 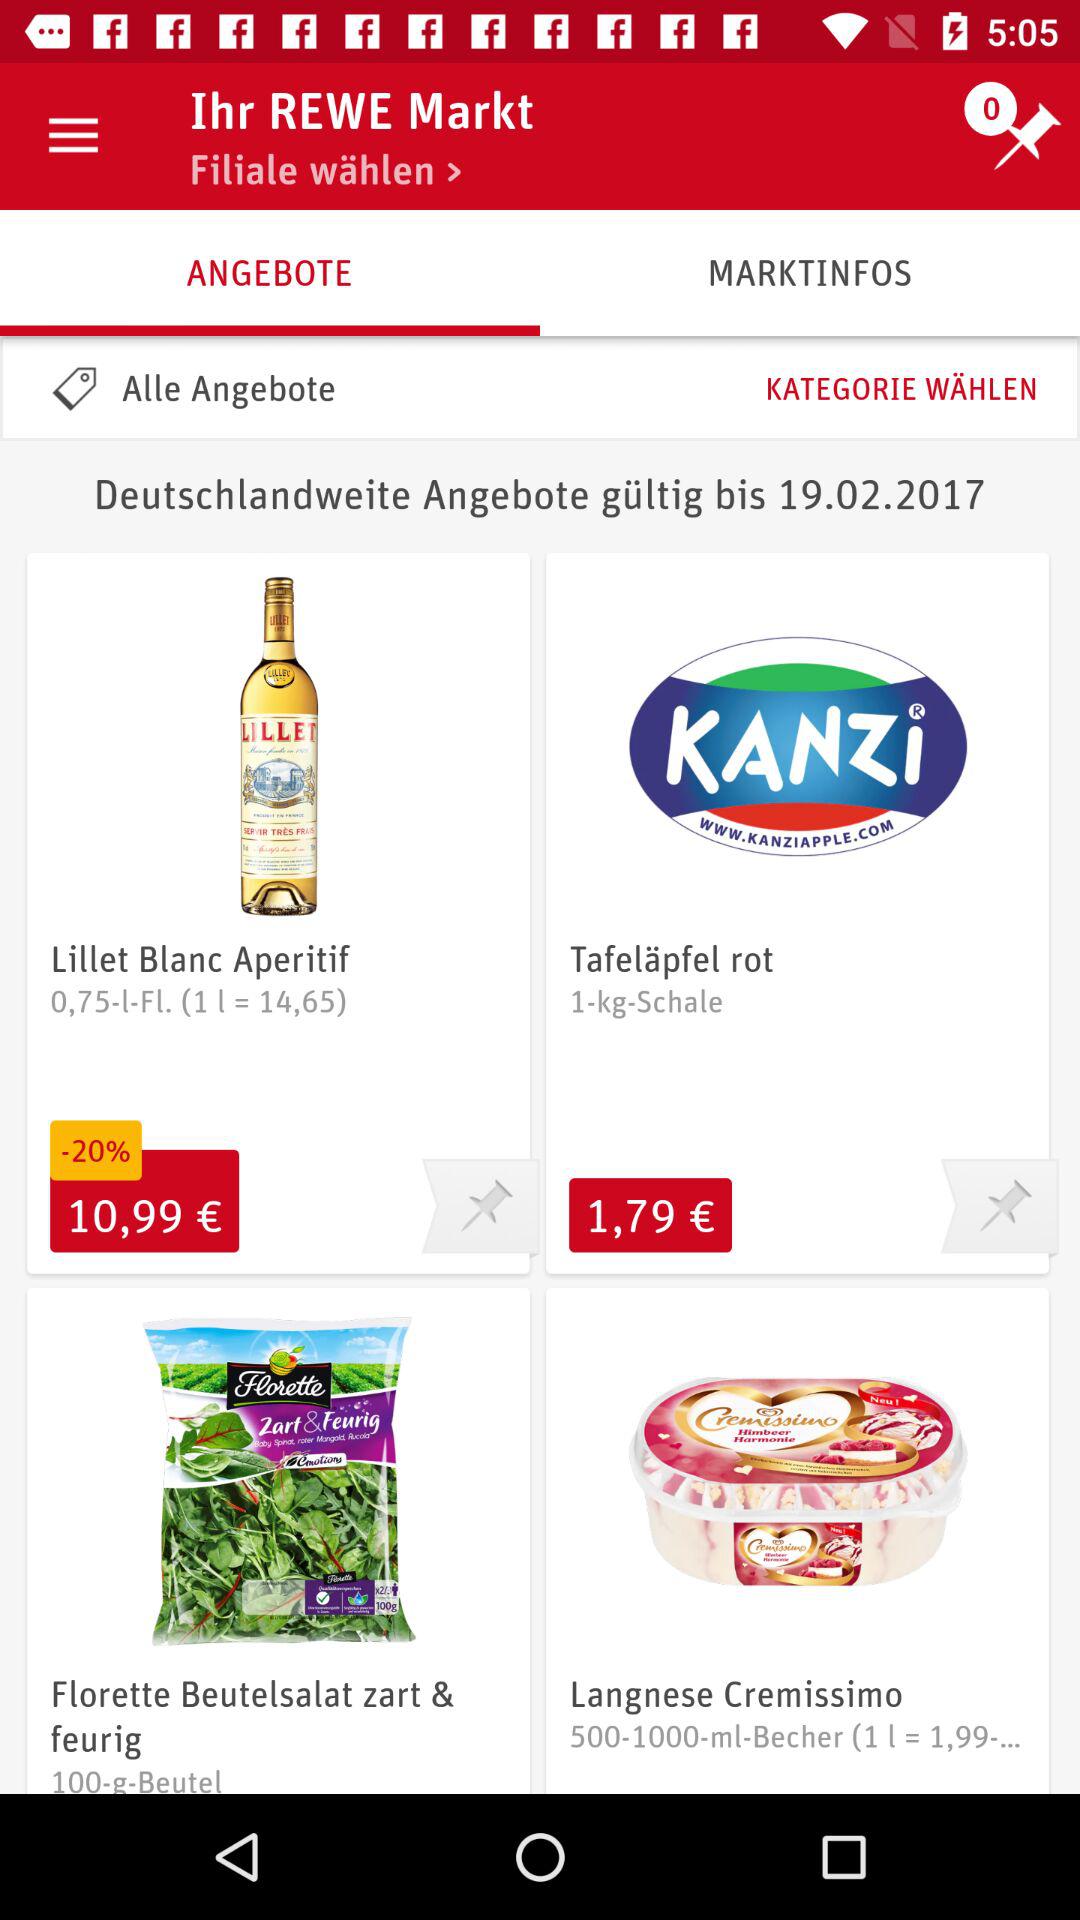 What do you see at coordinates (325, 169) in the screenshot?
I see `turn off icon below the ihr rewe markt` at bounding box center [325, 169].